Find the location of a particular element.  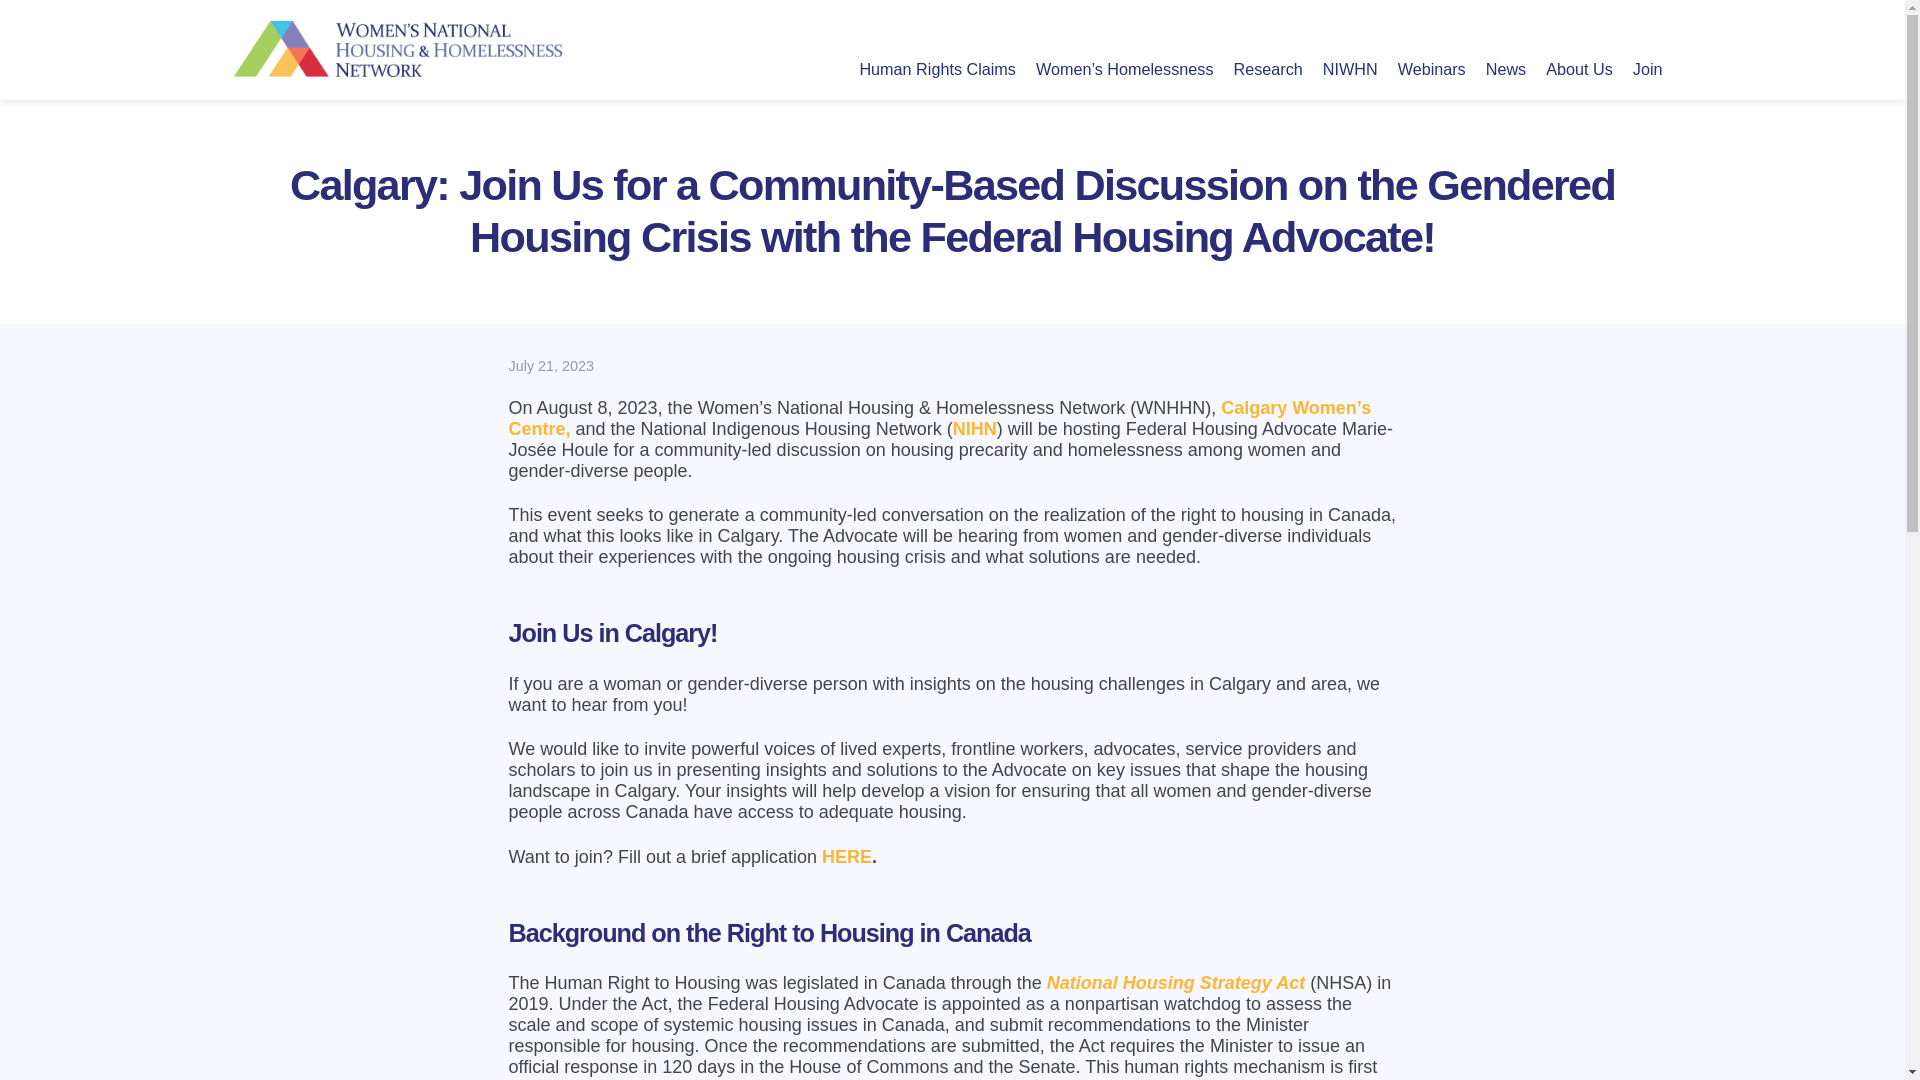

Webinars is located at coordinates (1432, 69).